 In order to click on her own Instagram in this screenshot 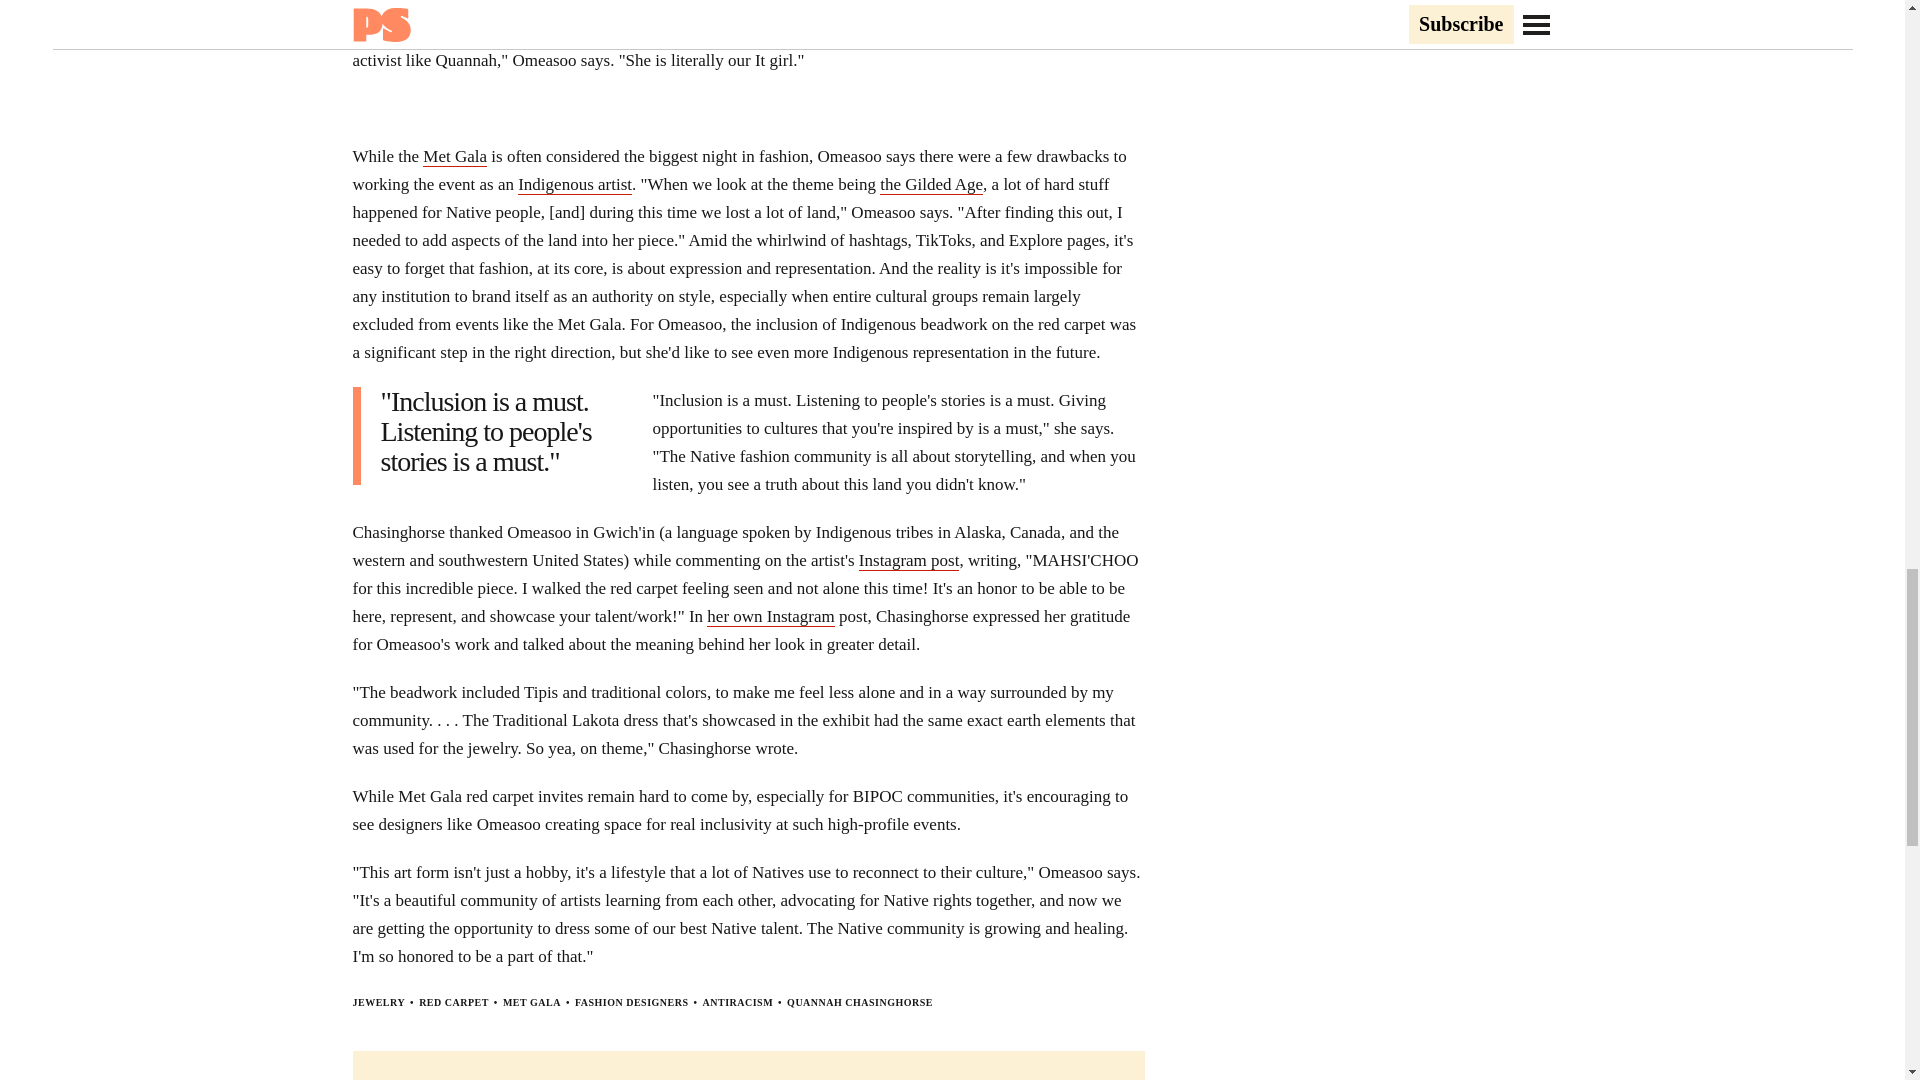, I will do `click(770, 616)`.